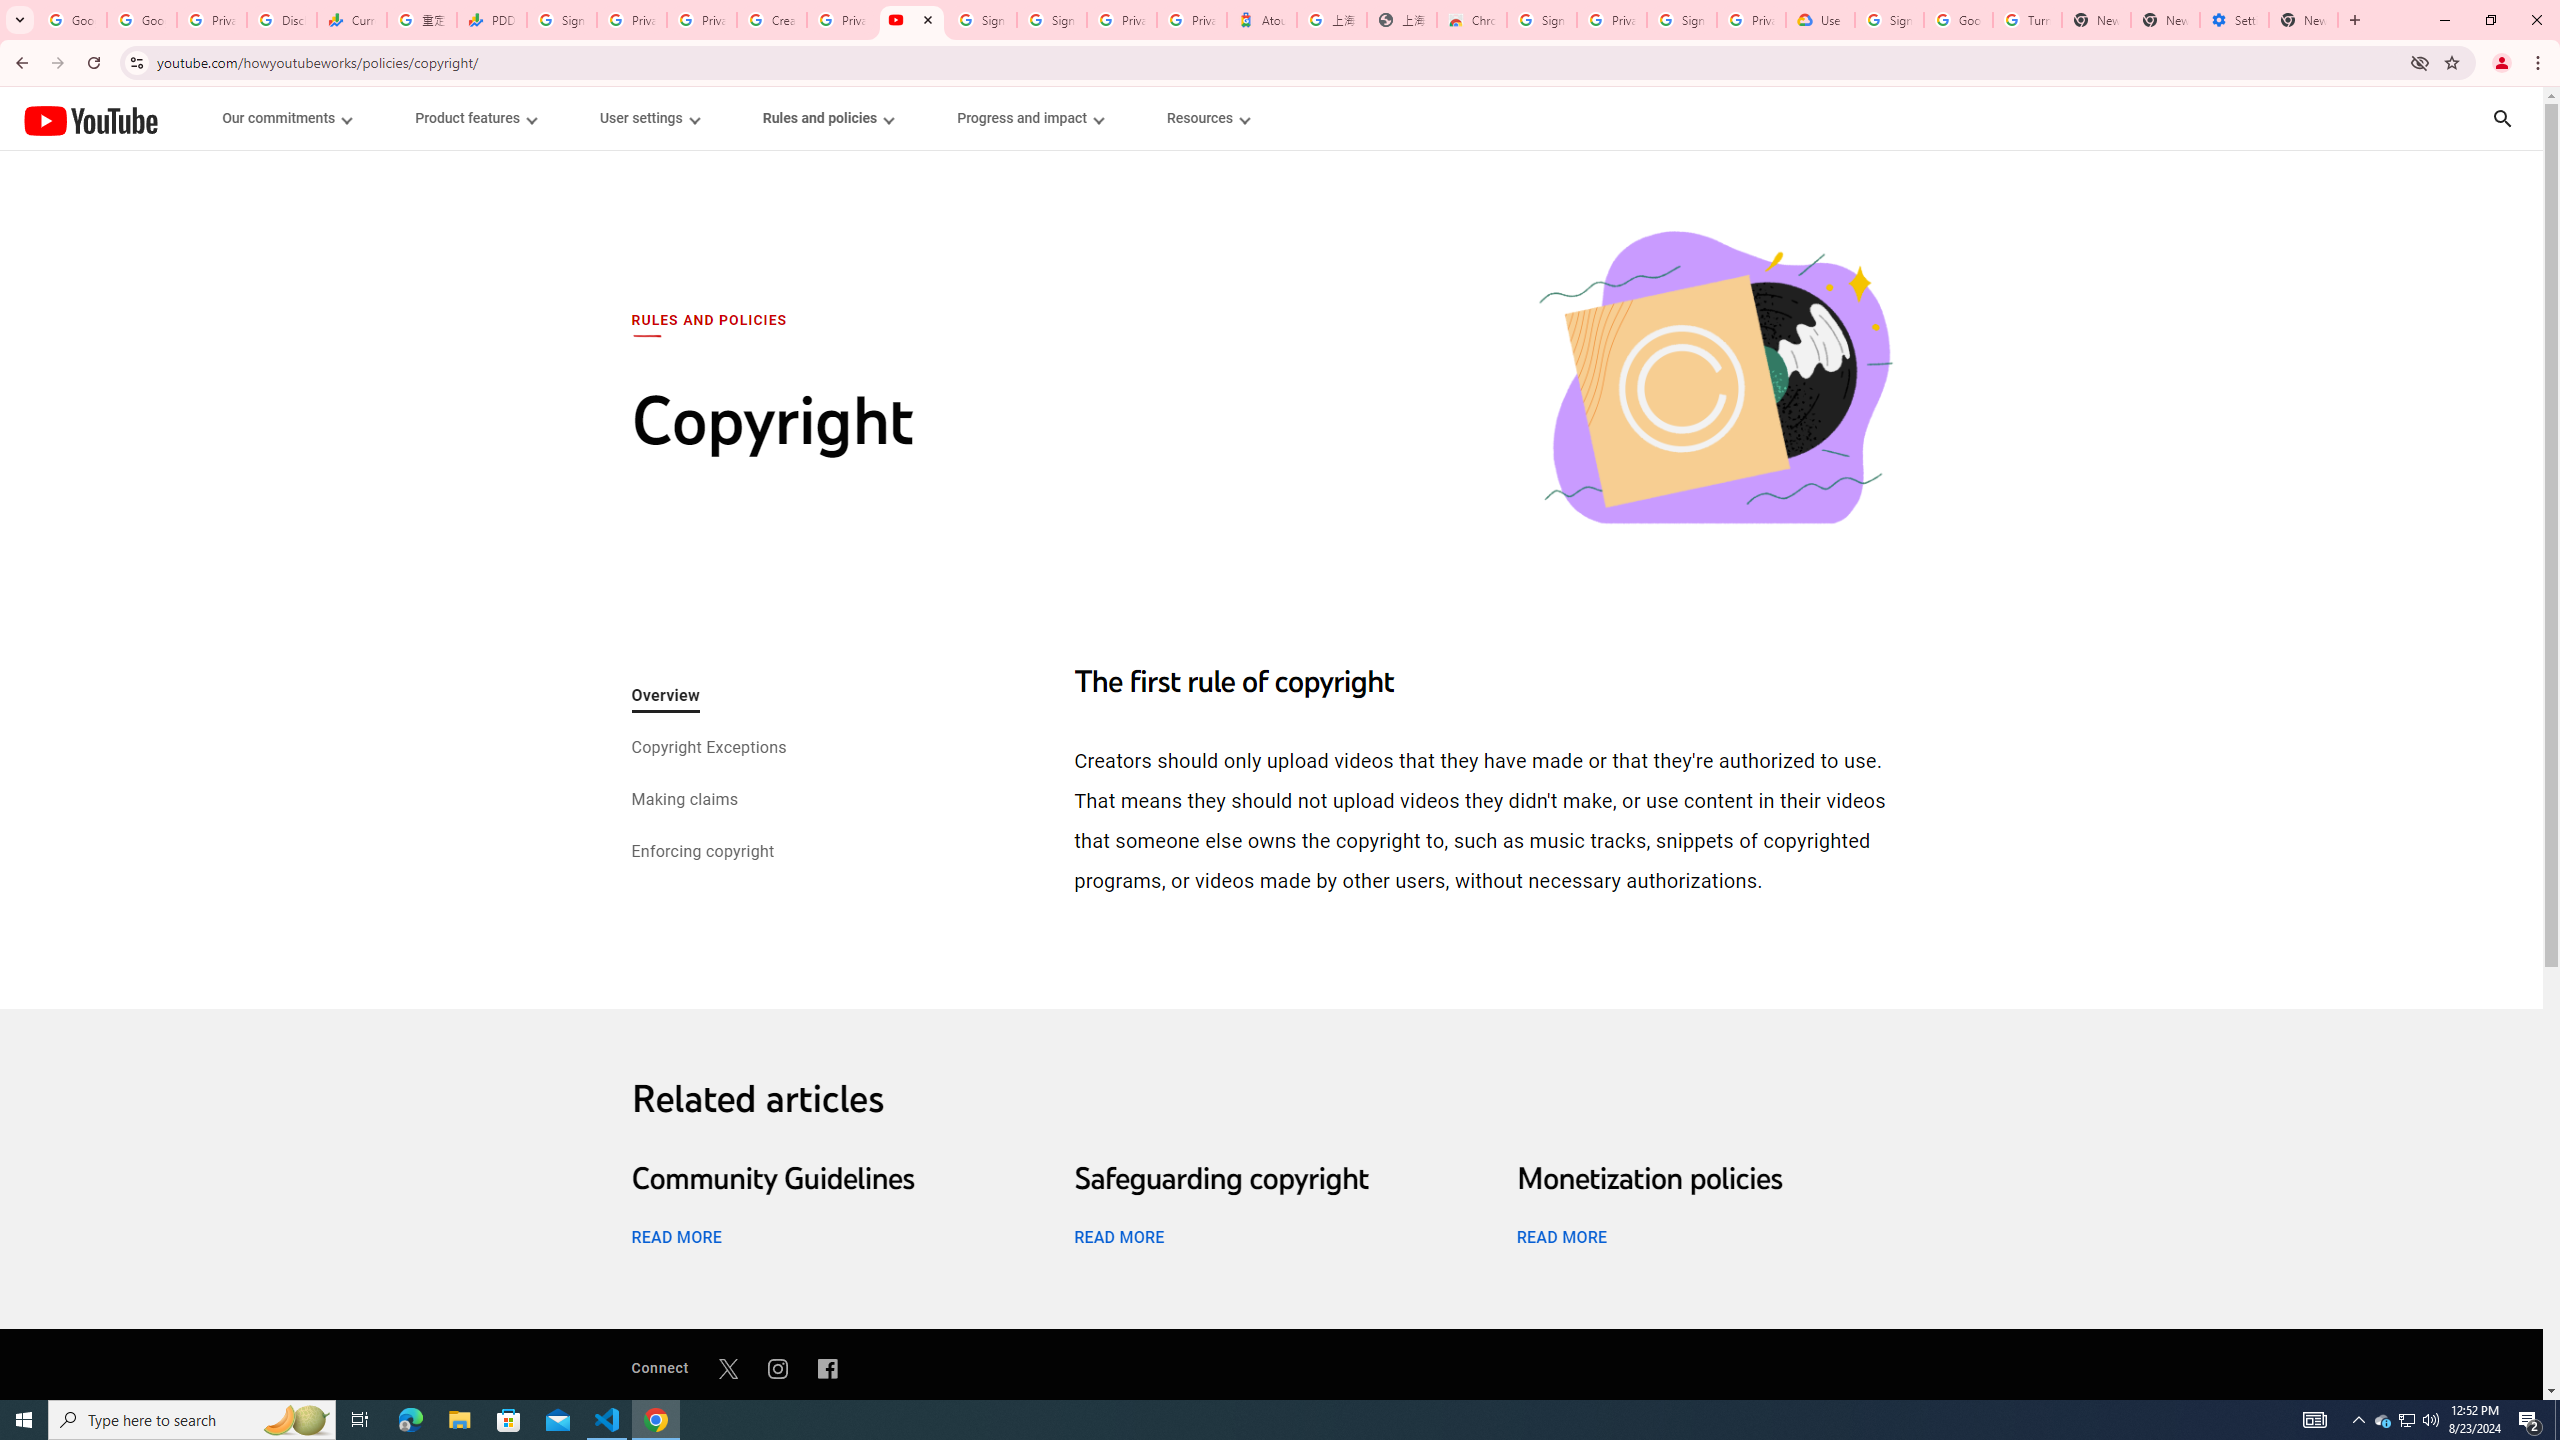  Describe the element at coordinates (90, 118) in the screenshot. I see `How YouTube Works` at that location.